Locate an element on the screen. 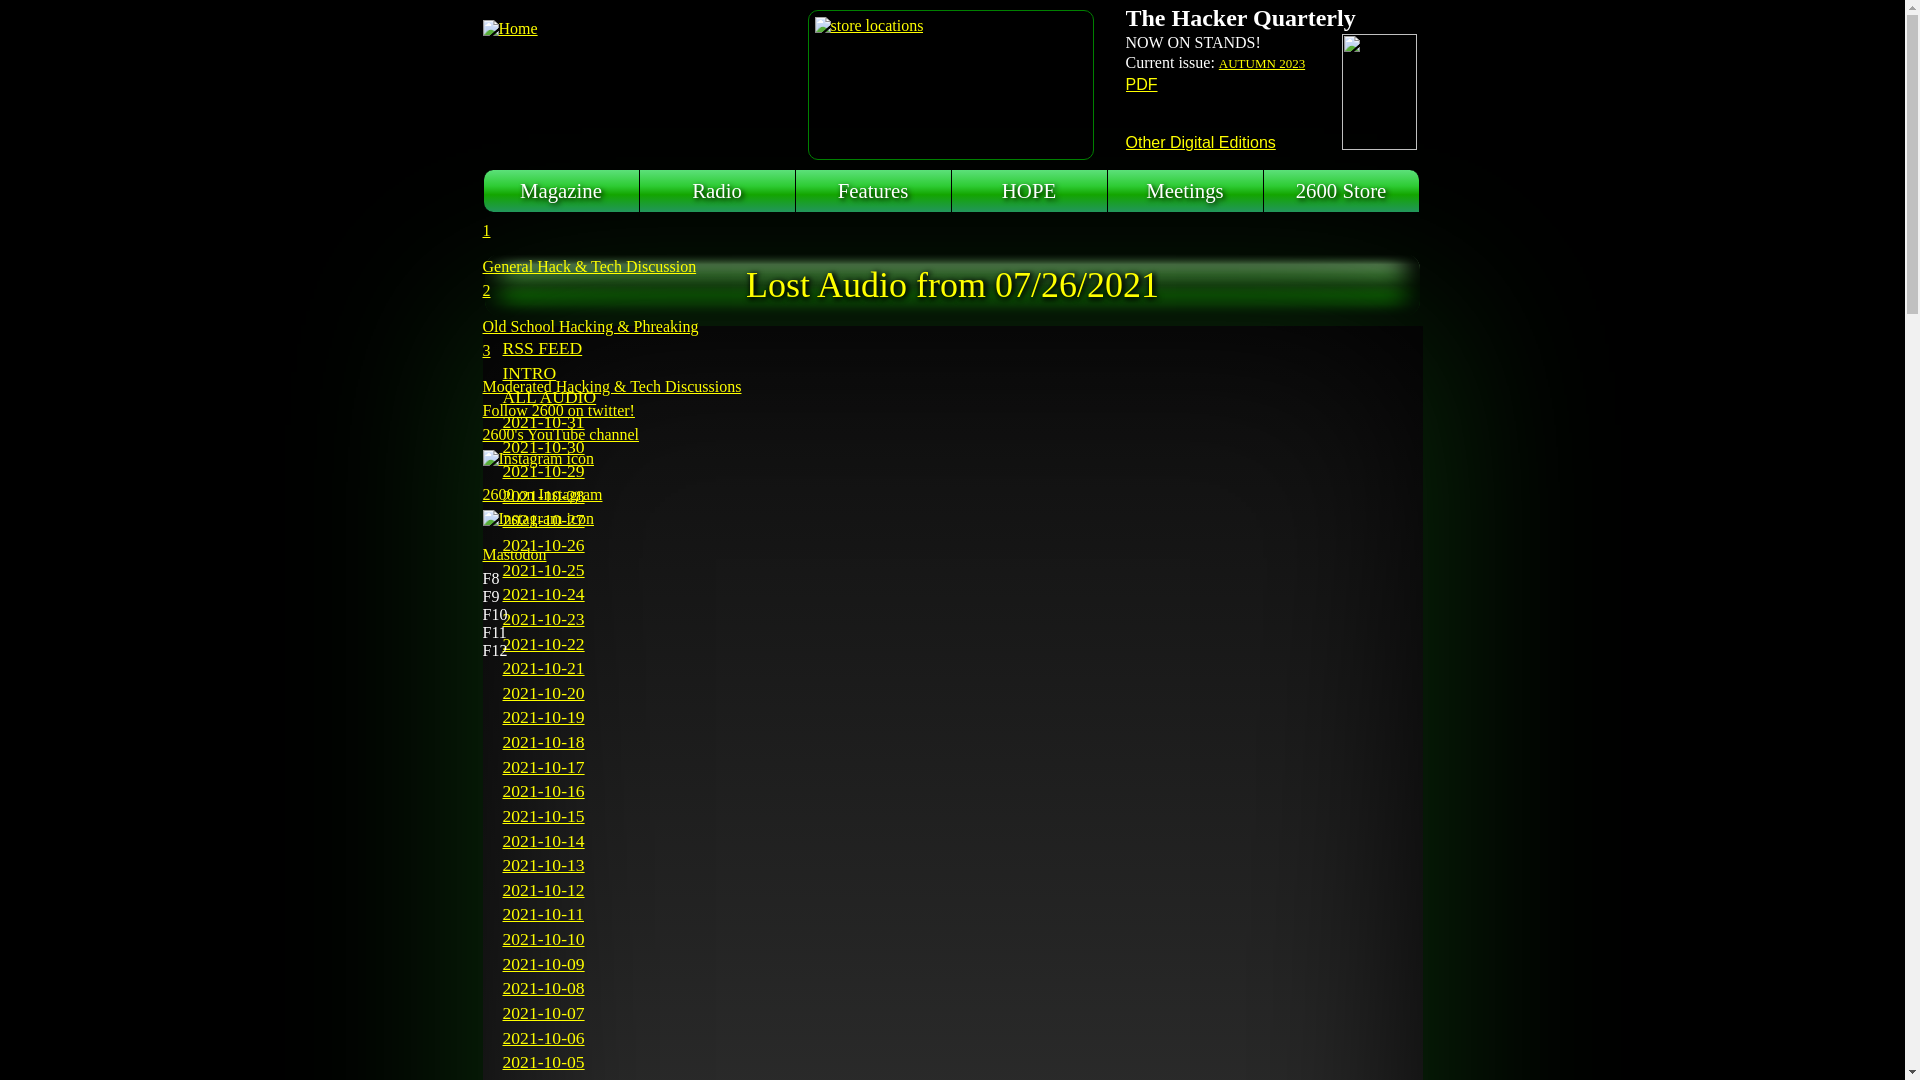 The height and width of the screenshot is (1080, 1920). 2021-10-20 is located at coordinates (543, 693).